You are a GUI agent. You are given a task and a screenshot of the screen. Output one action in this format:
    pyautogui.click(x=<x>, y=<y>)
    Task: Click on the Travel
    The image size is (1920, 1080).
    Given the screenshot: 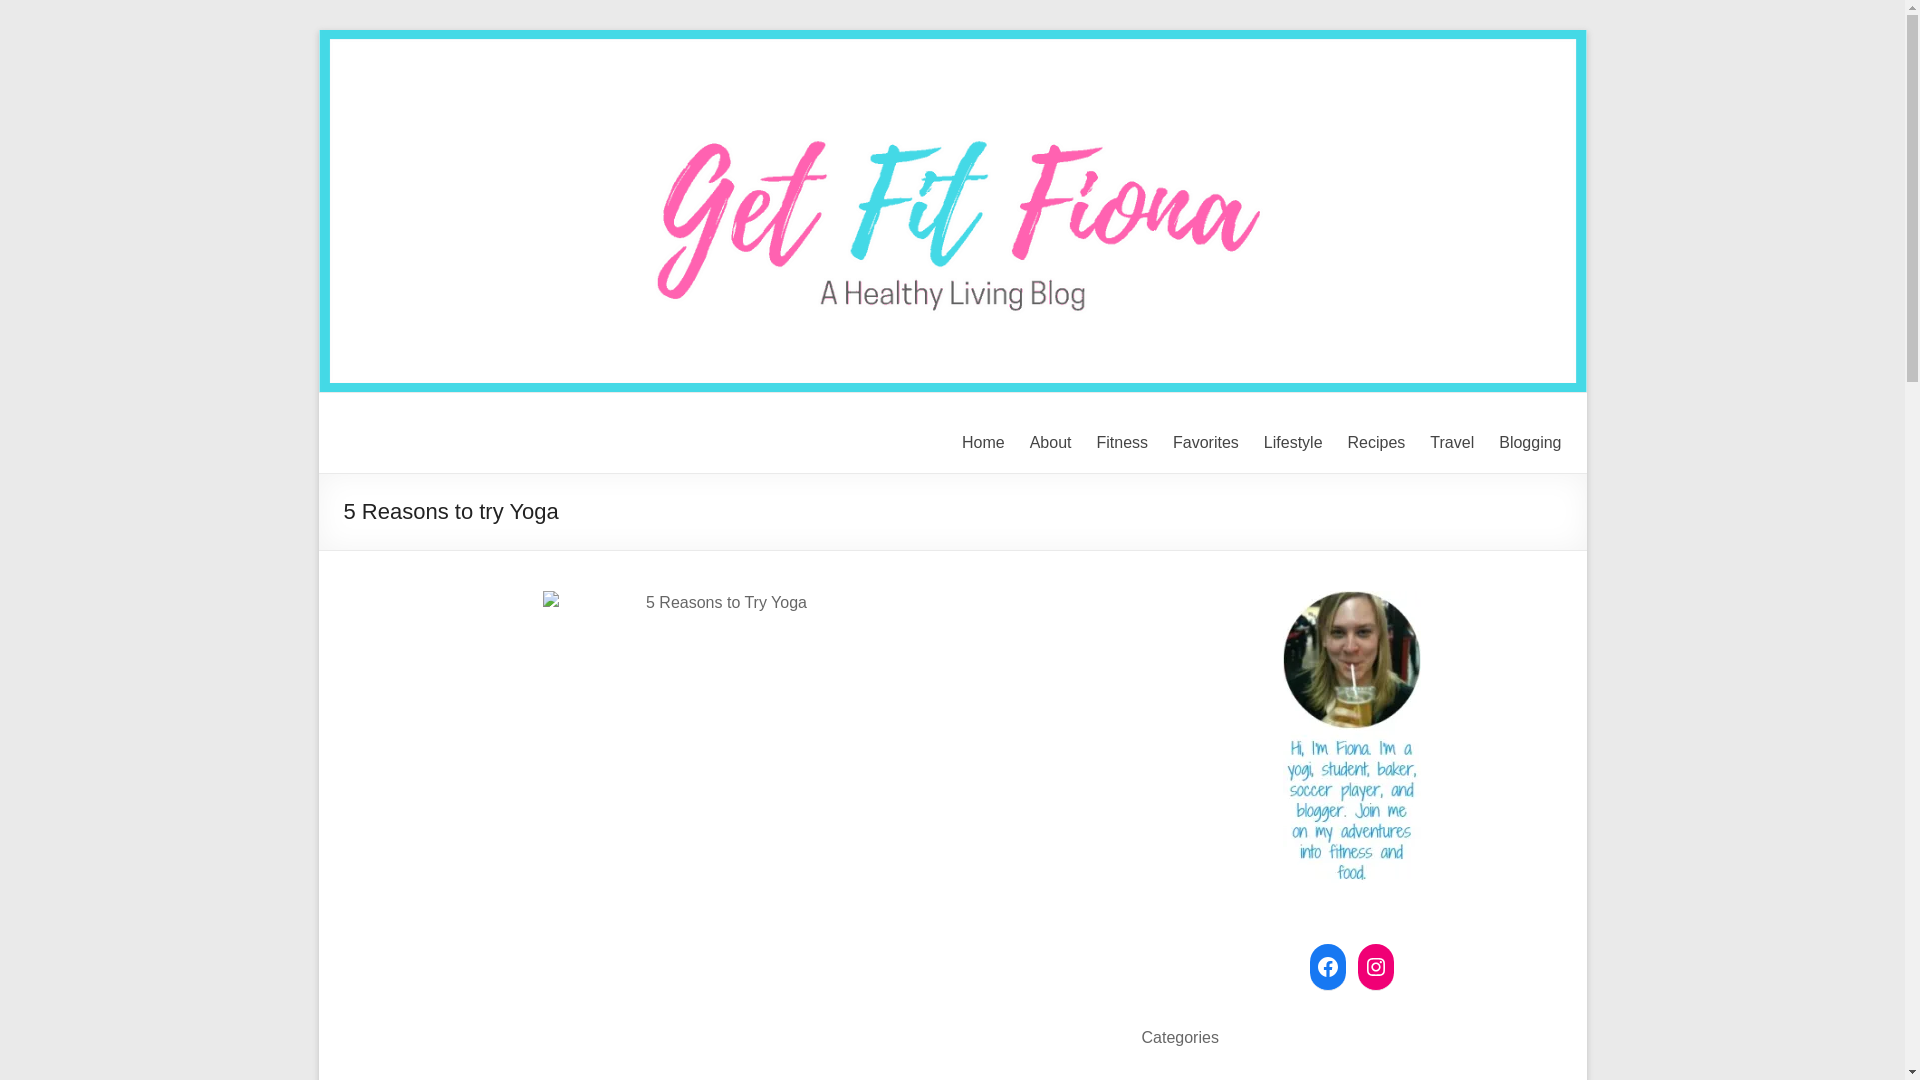 What is the action you would take?
    pyautogui.click(x=1452, y=442)
    